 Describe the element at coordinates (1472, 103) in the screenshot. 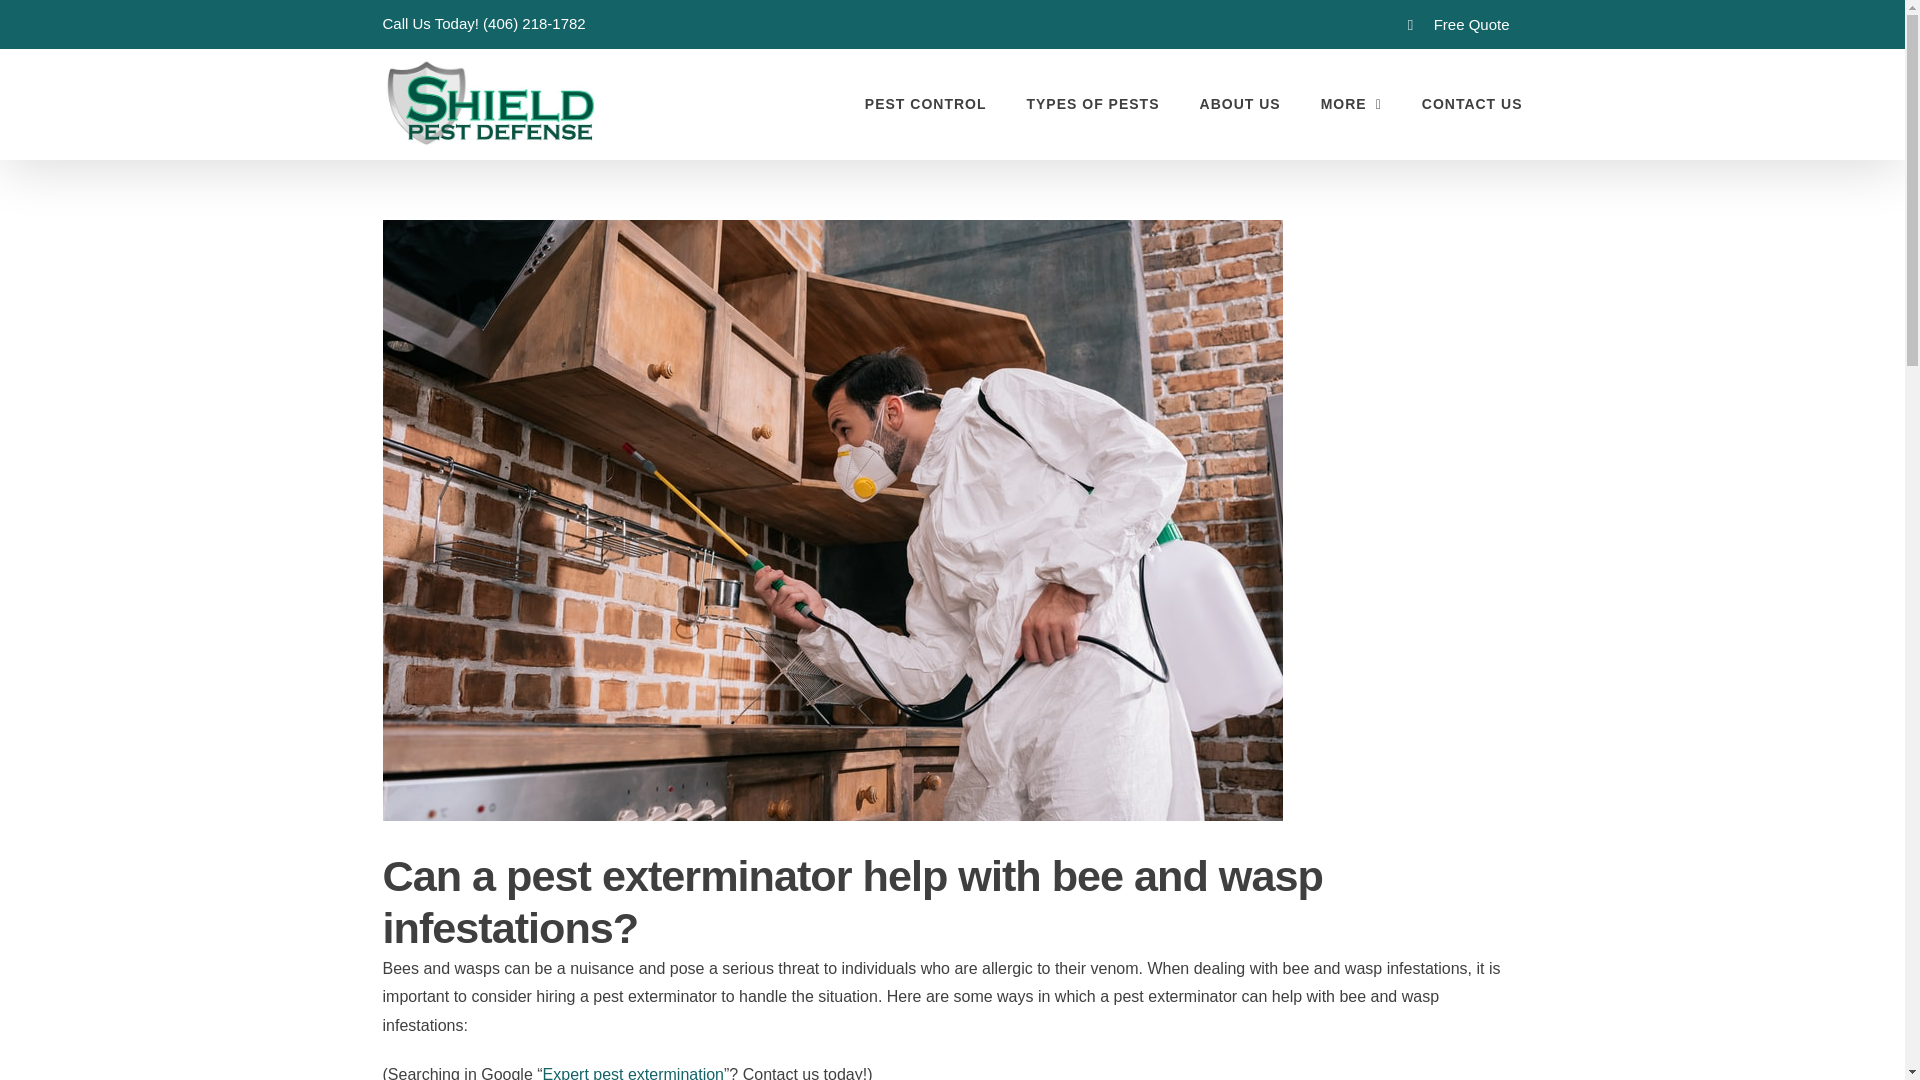

I see `CONTACT US` at that location.